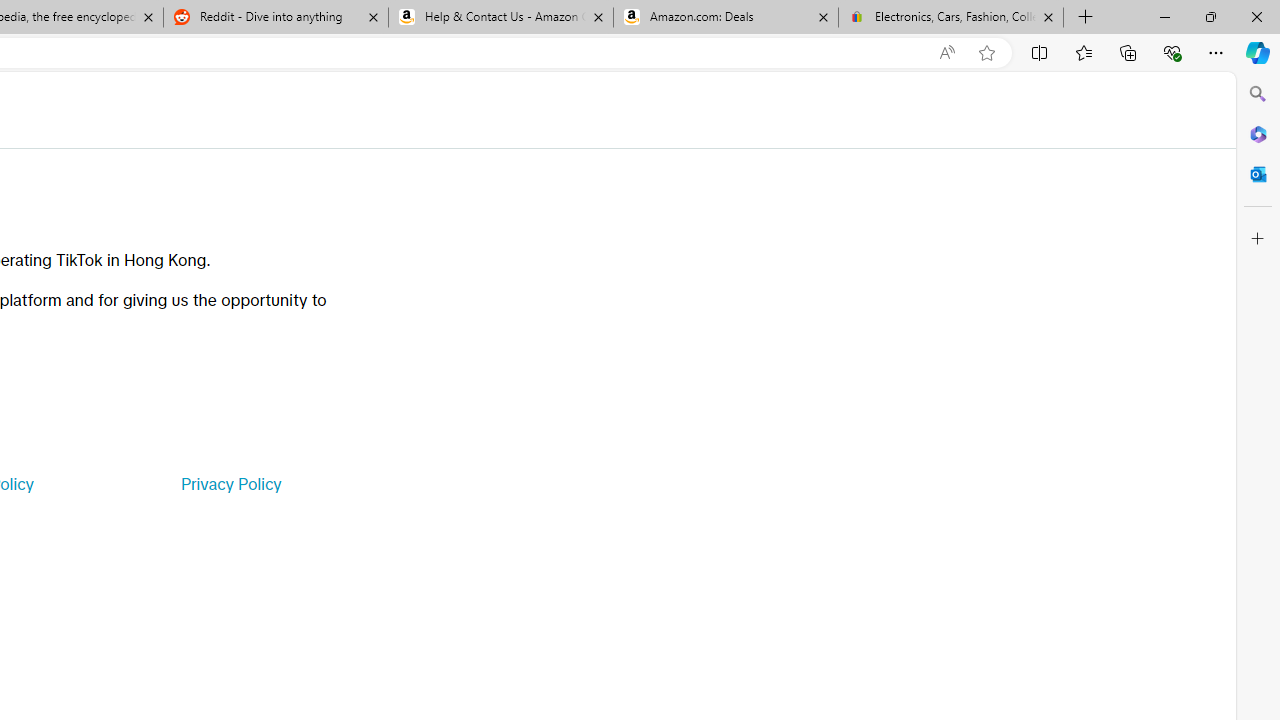 The height and width of the screenshot is (720, 1280). Describe the element at coordinates (950, 18) in the screenshot. I see `Electronics, Cars, Fashion, Collectibles & More | eBay` at that location.